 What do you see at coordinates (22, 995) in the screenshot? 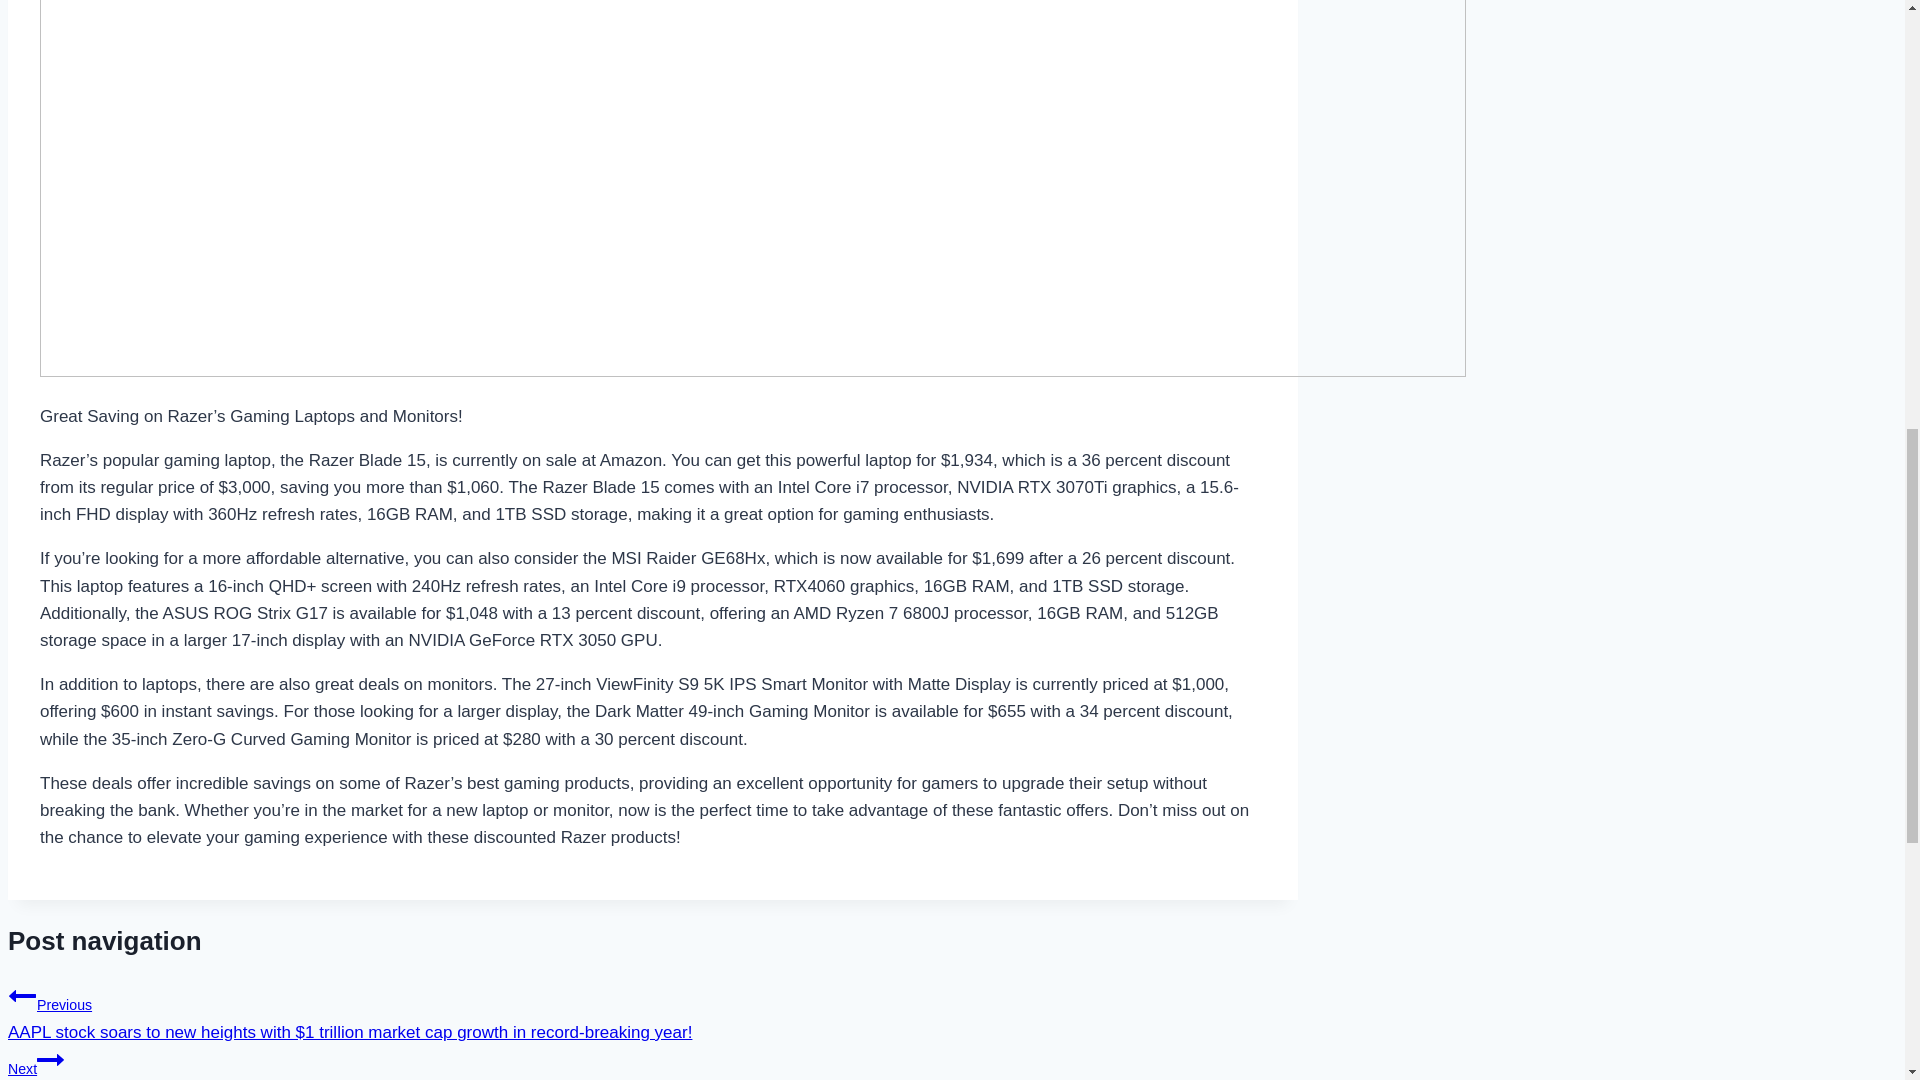
I see `Previous` at bounding box center [22, 995].